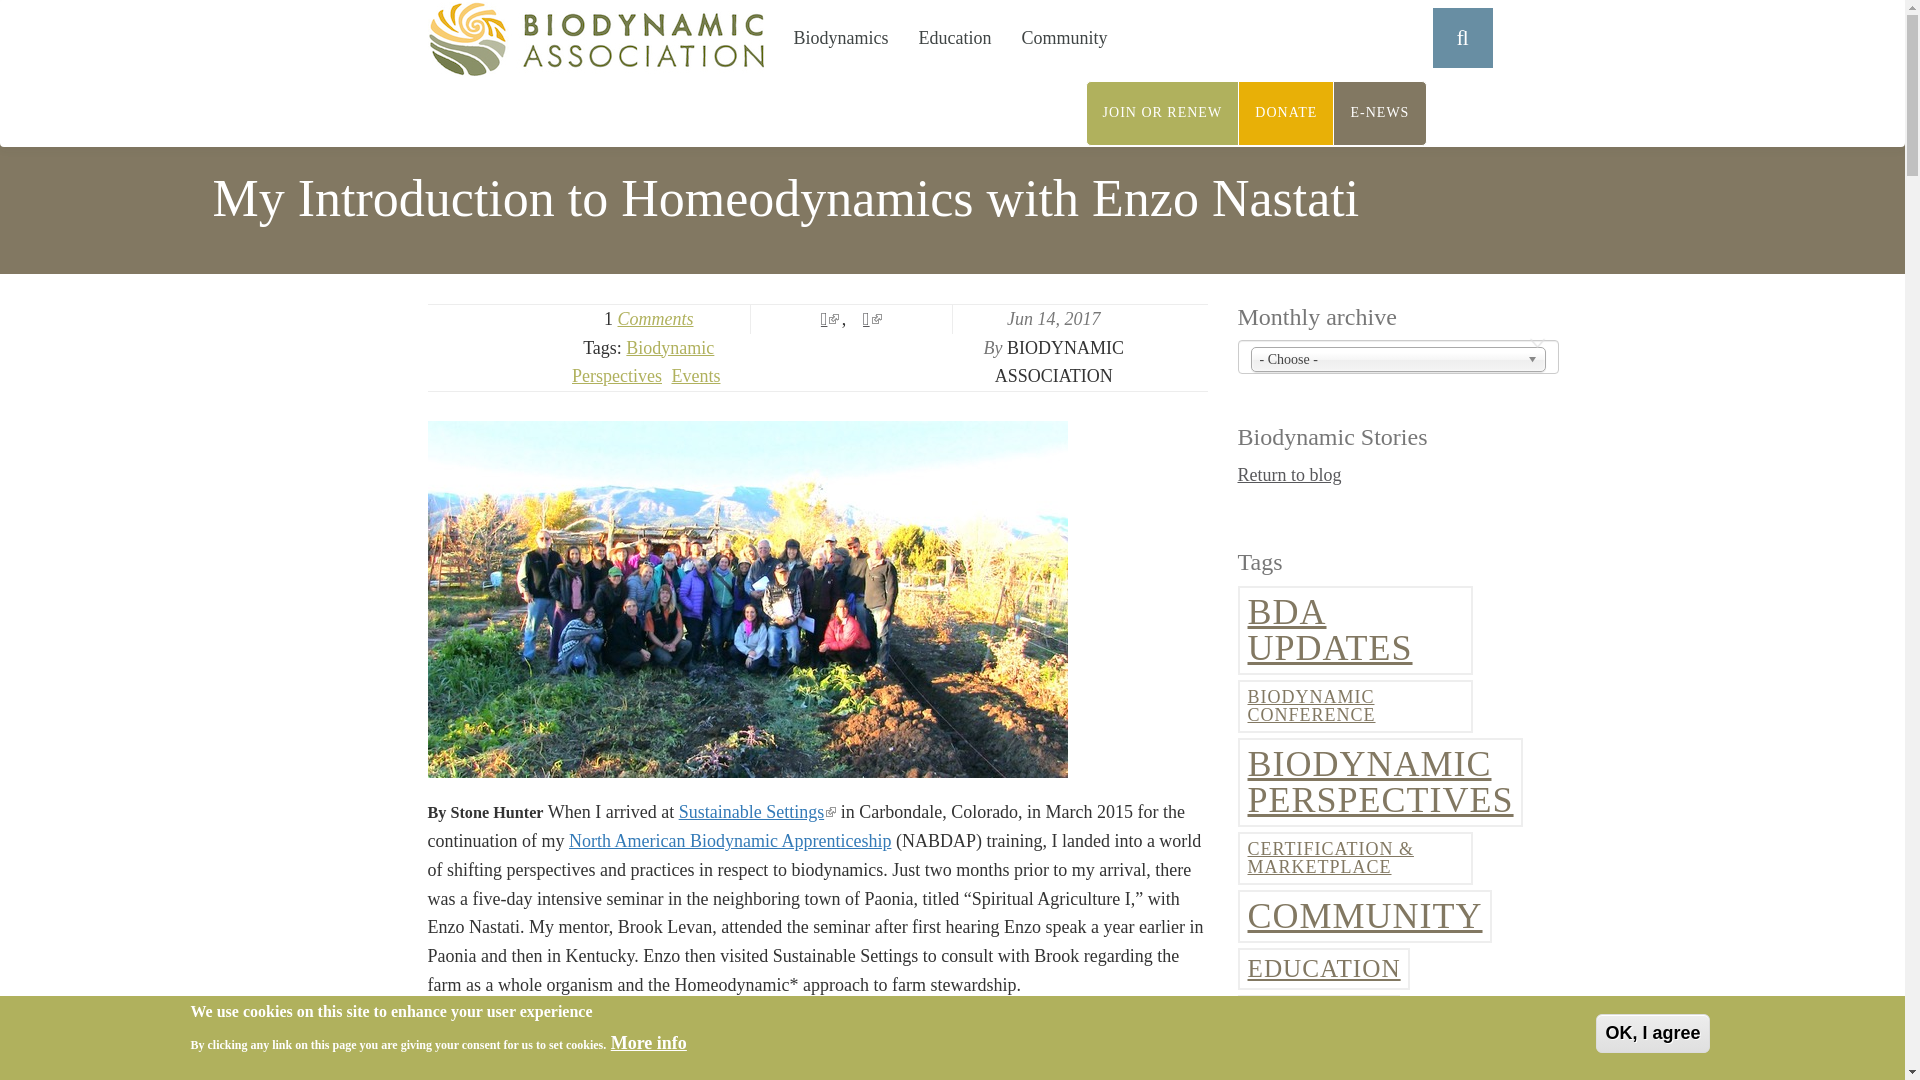  Describe the element at coordinates (1416, 98) in the screenshot. I see `Reset Password` at that location.